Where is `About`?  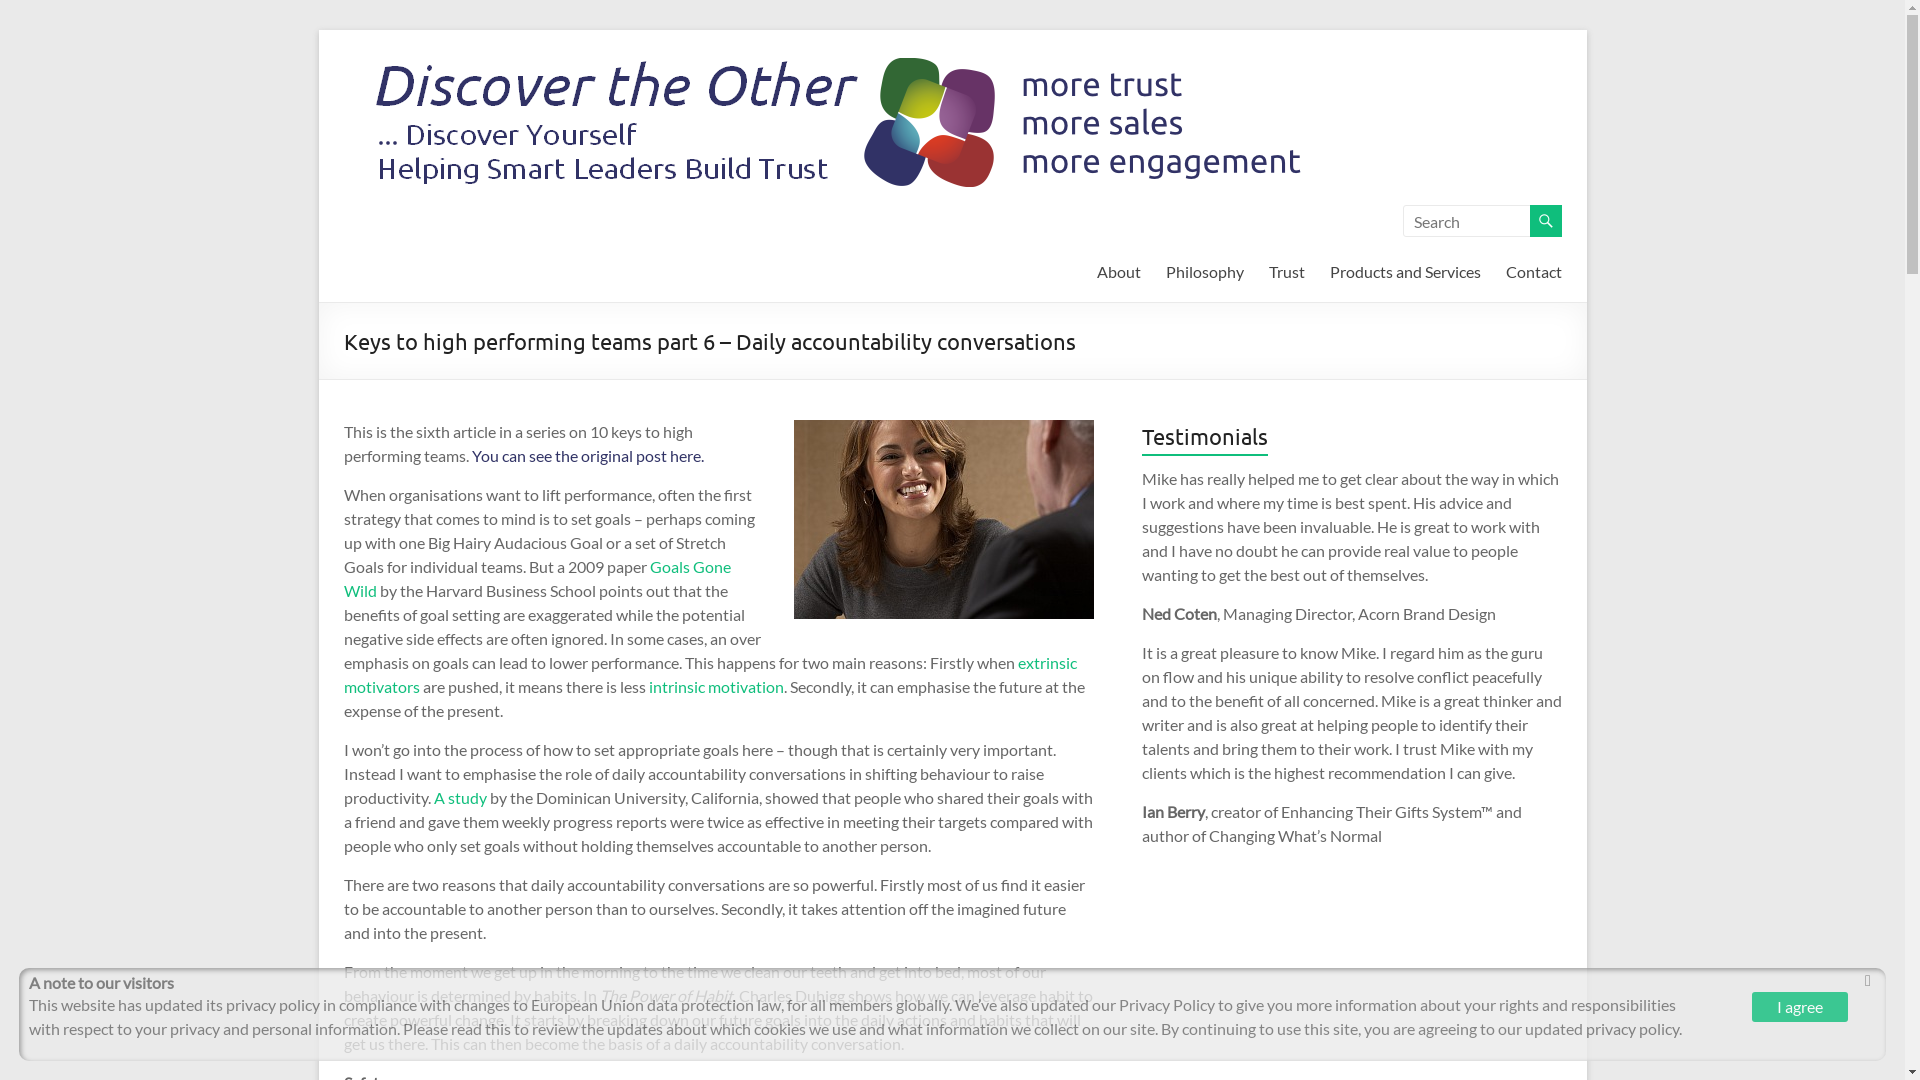 About is located at coordinates (1118, 272).